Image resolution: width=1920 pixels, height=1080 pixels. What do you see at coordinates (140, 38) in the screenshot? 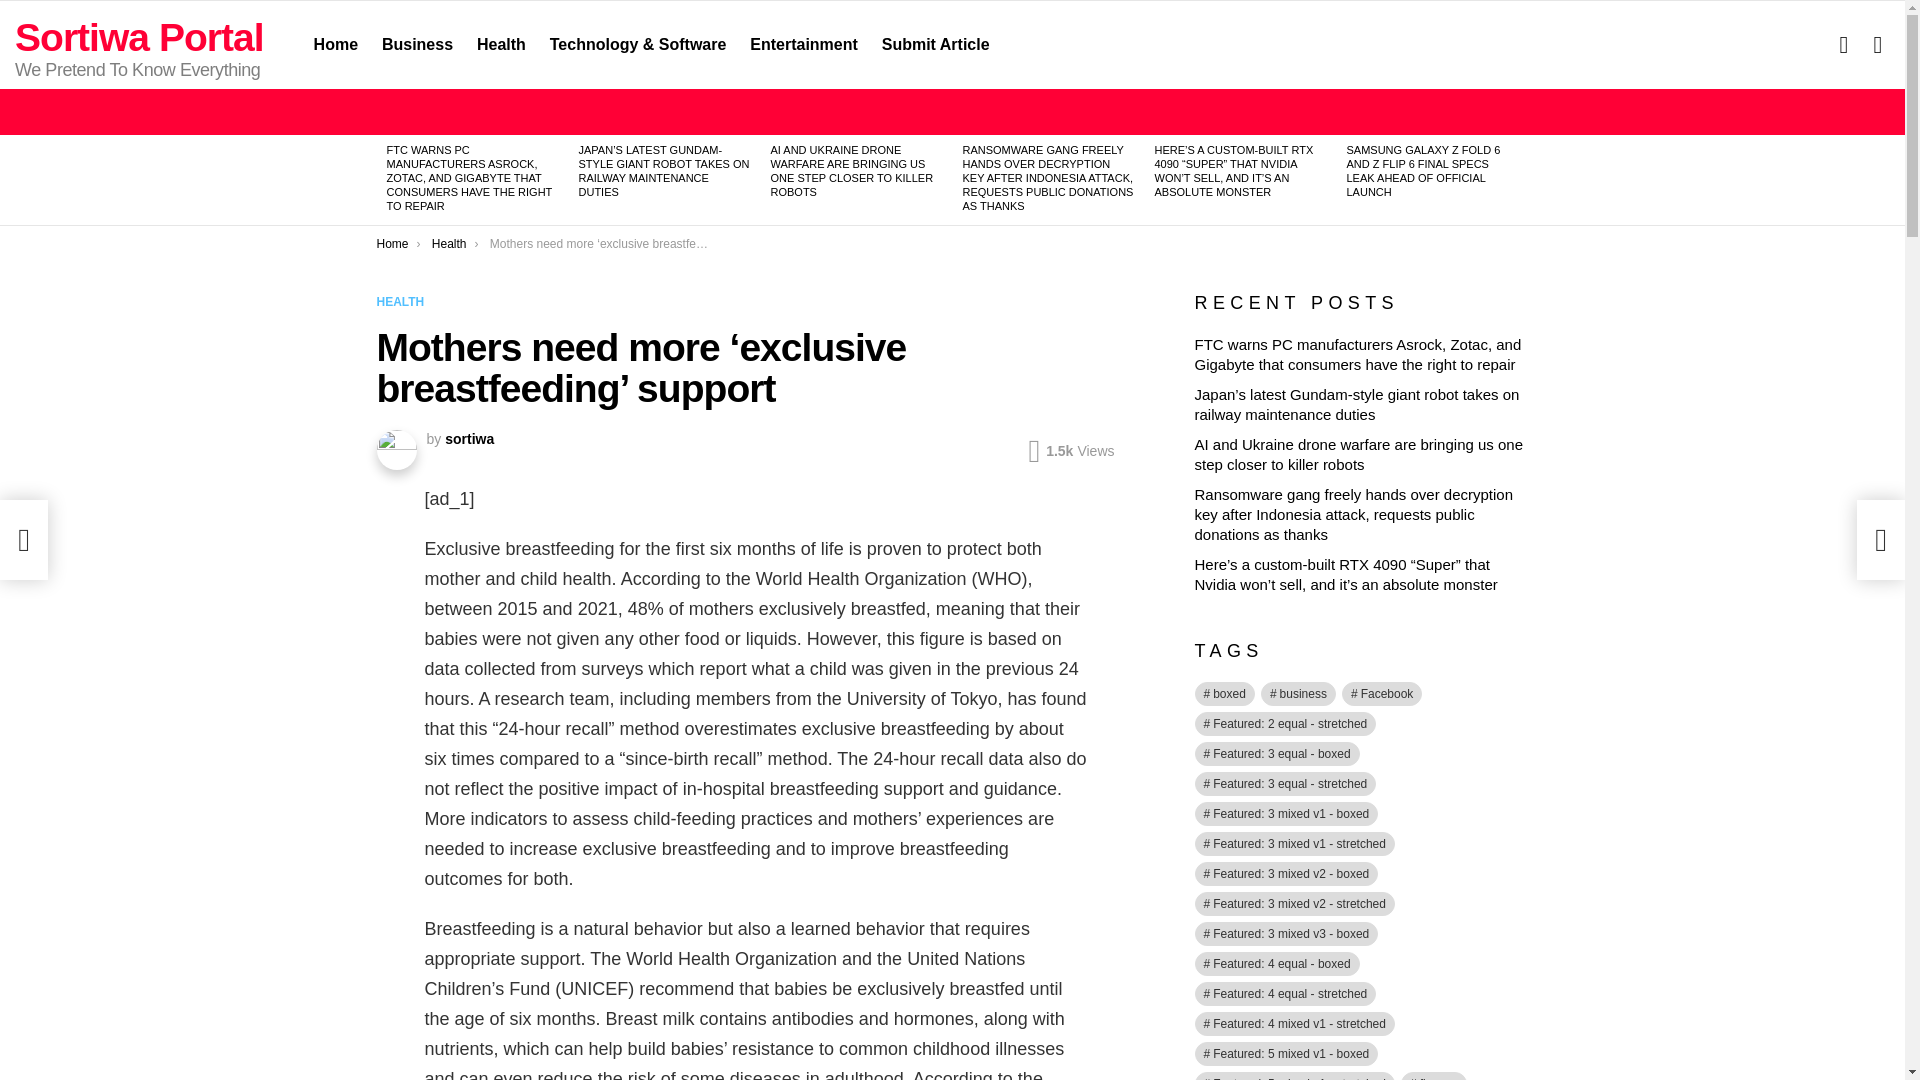
I see `Sortiwa Portal` at bounding box center [140, 38].